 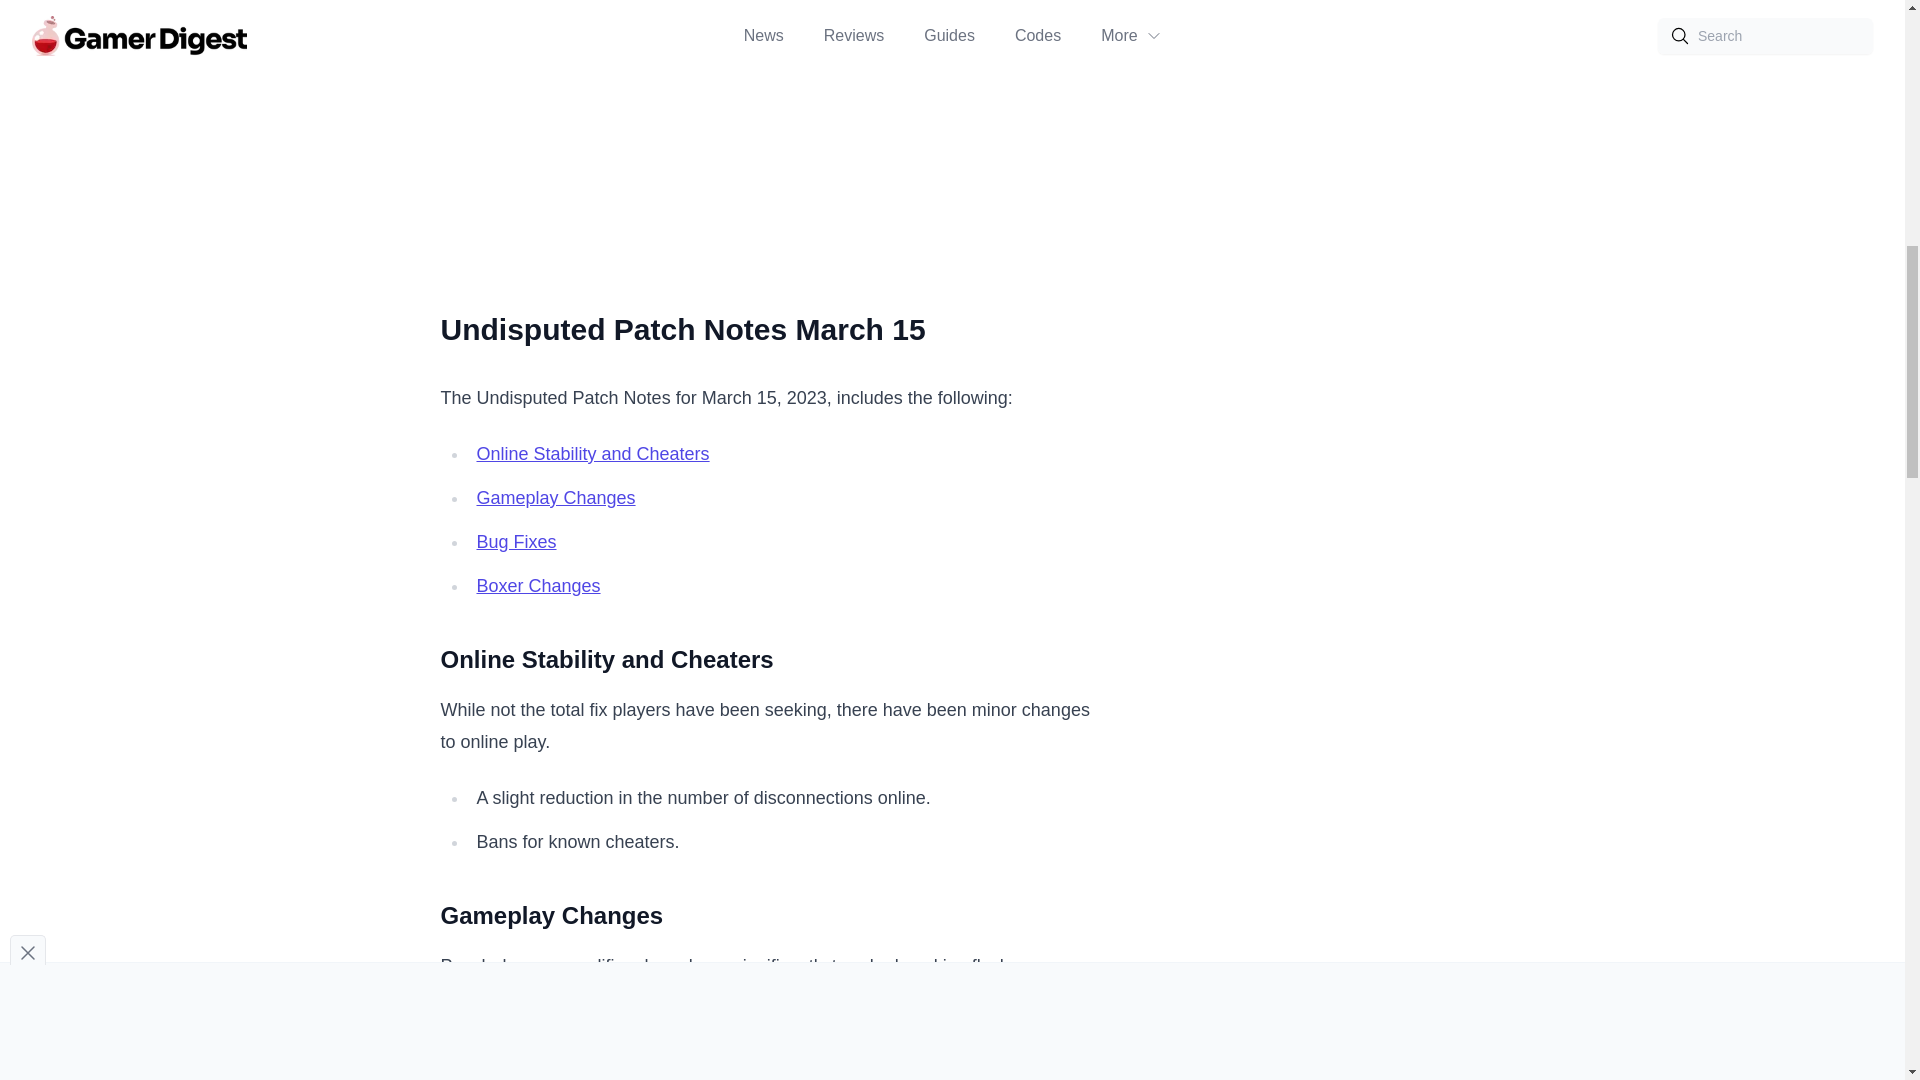 I want to click on Bug Fixes, so click(x=516, y=542).